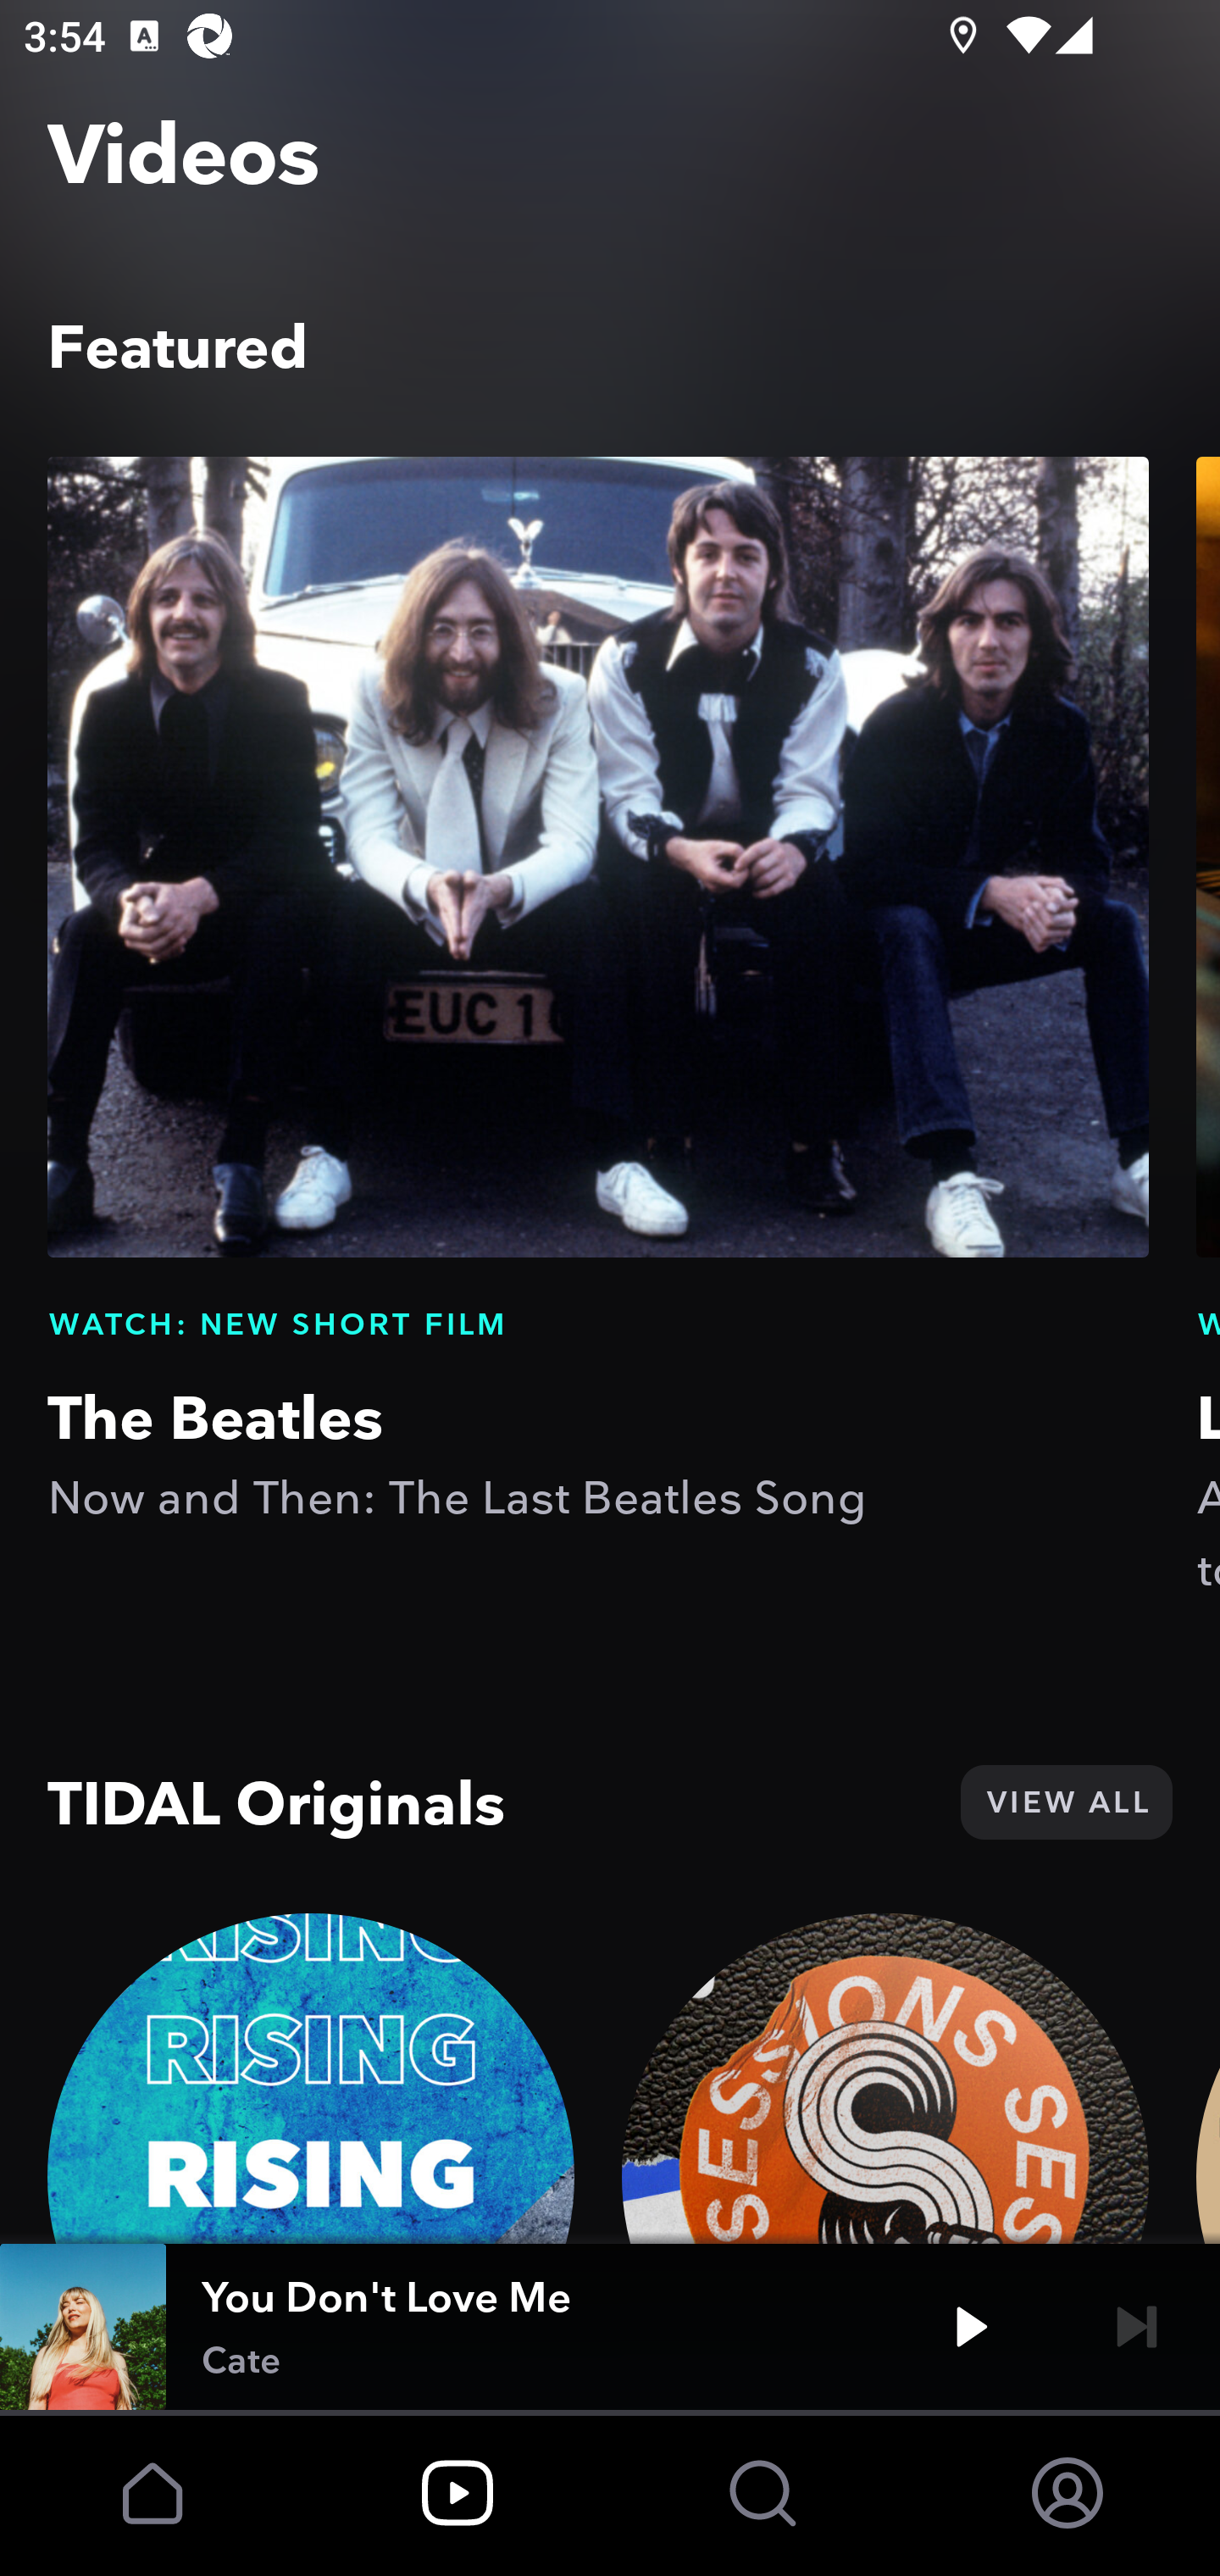 The height and width of the screenshot is (2576, 1220). Describe the element at coordinates (971, 2327) in the screenshot. I see `Play` at that location.